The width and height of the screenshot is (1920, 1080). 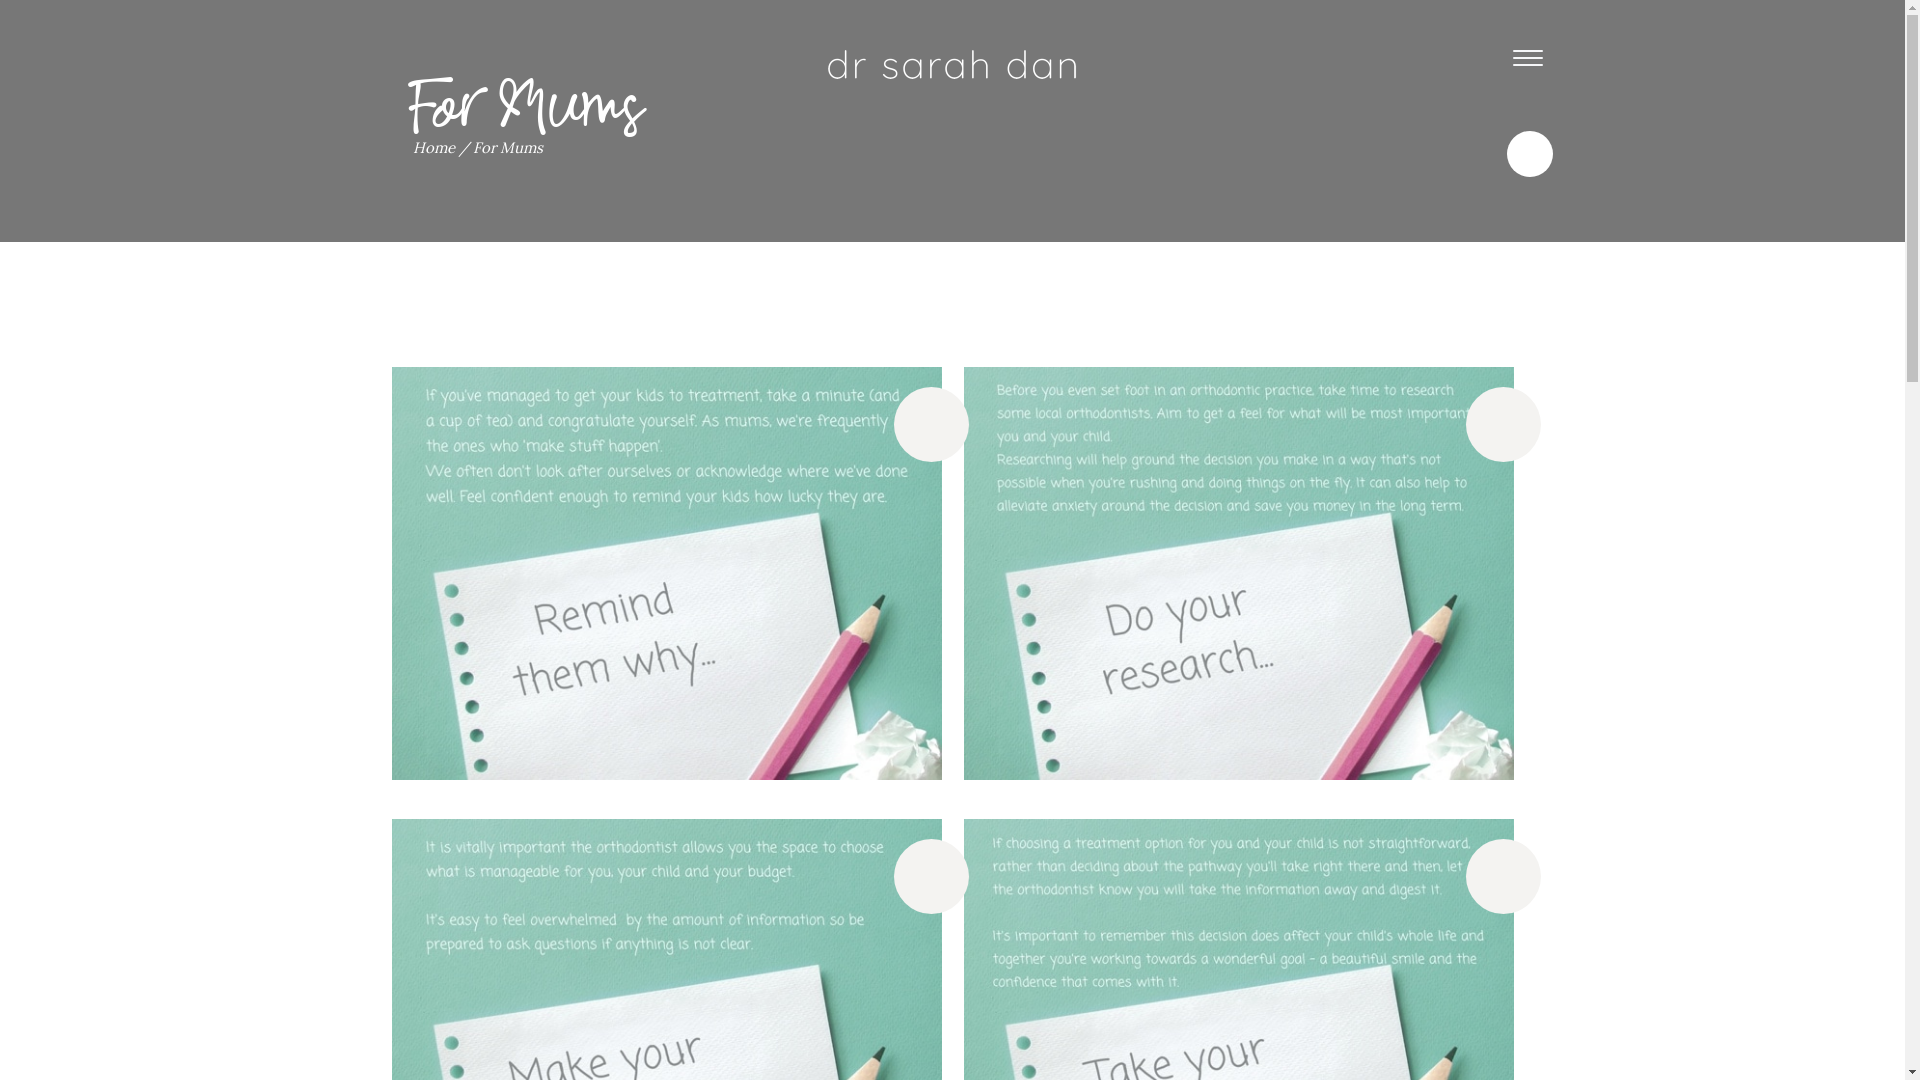 I want to click on Search, so click(x=1462, y=35).